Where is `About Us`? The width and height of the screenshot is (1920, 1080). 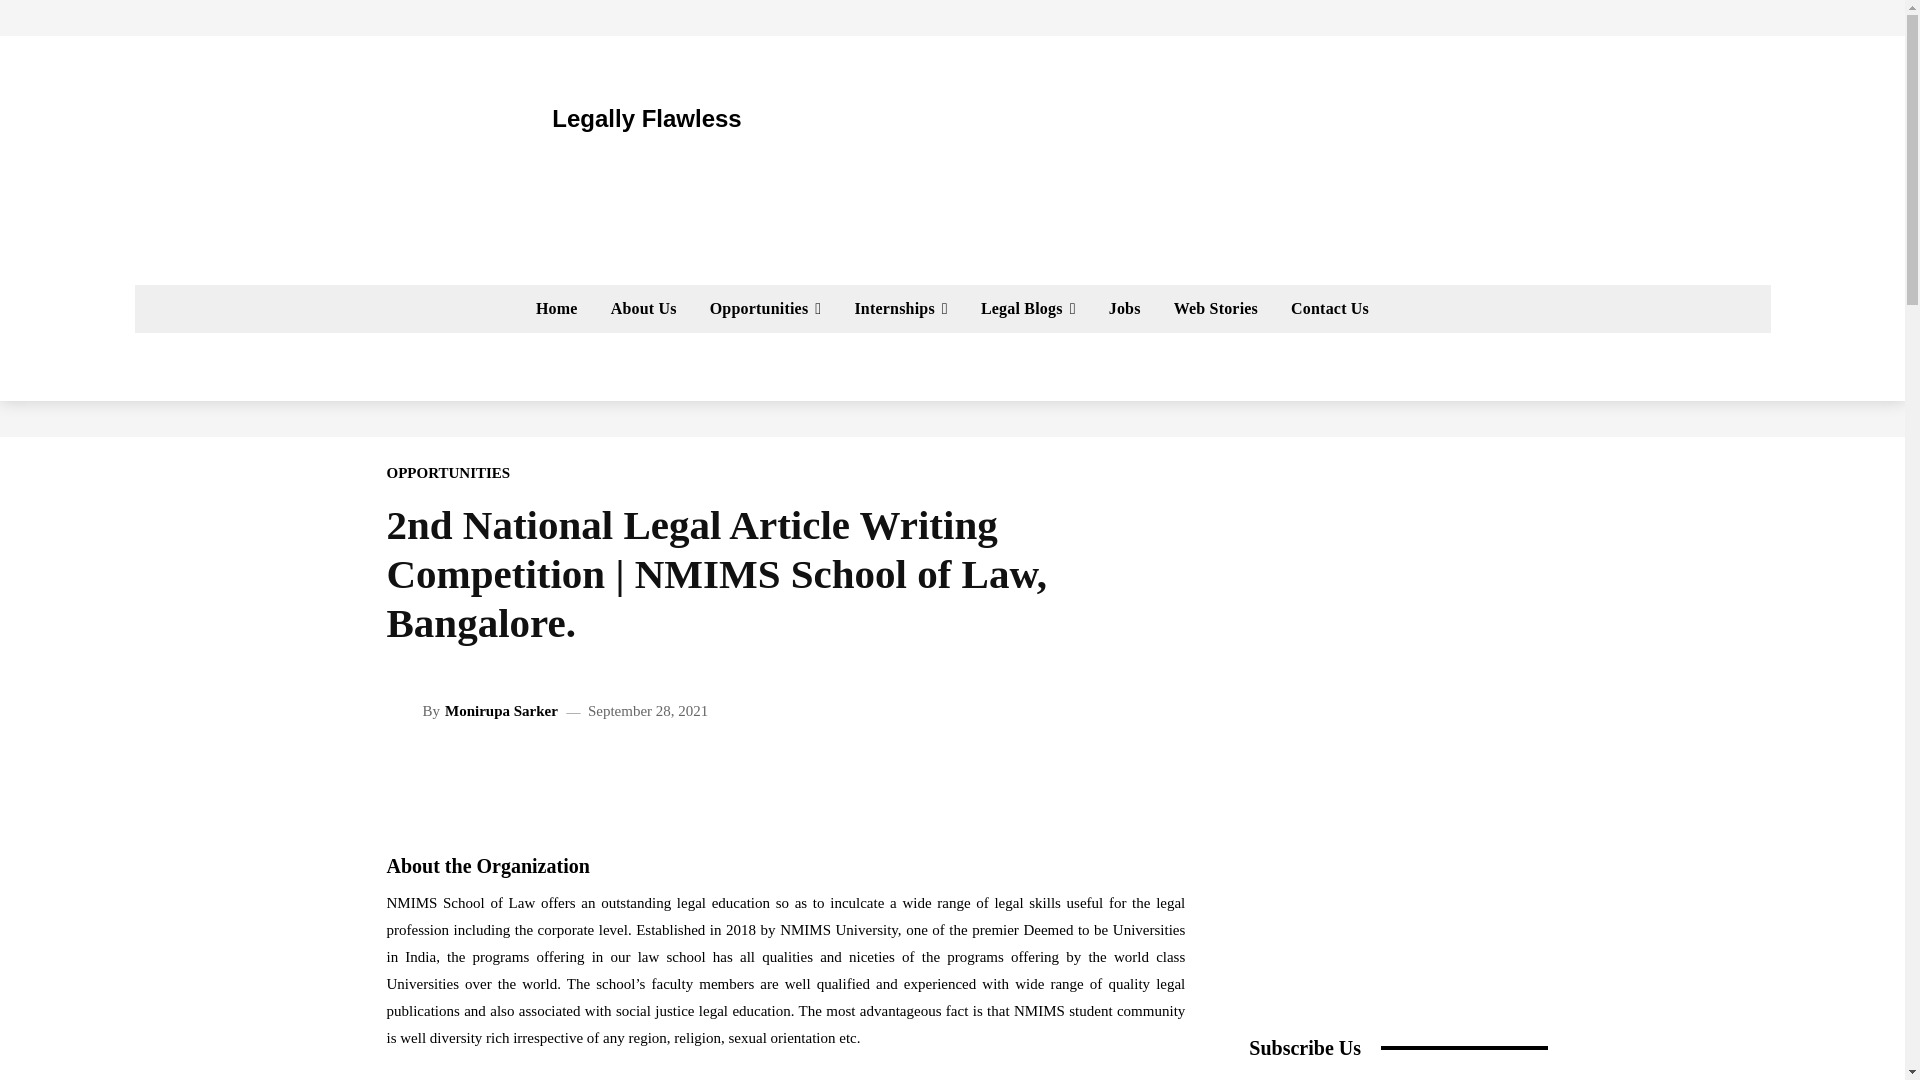 About Us is located at coordinates (644, 308).